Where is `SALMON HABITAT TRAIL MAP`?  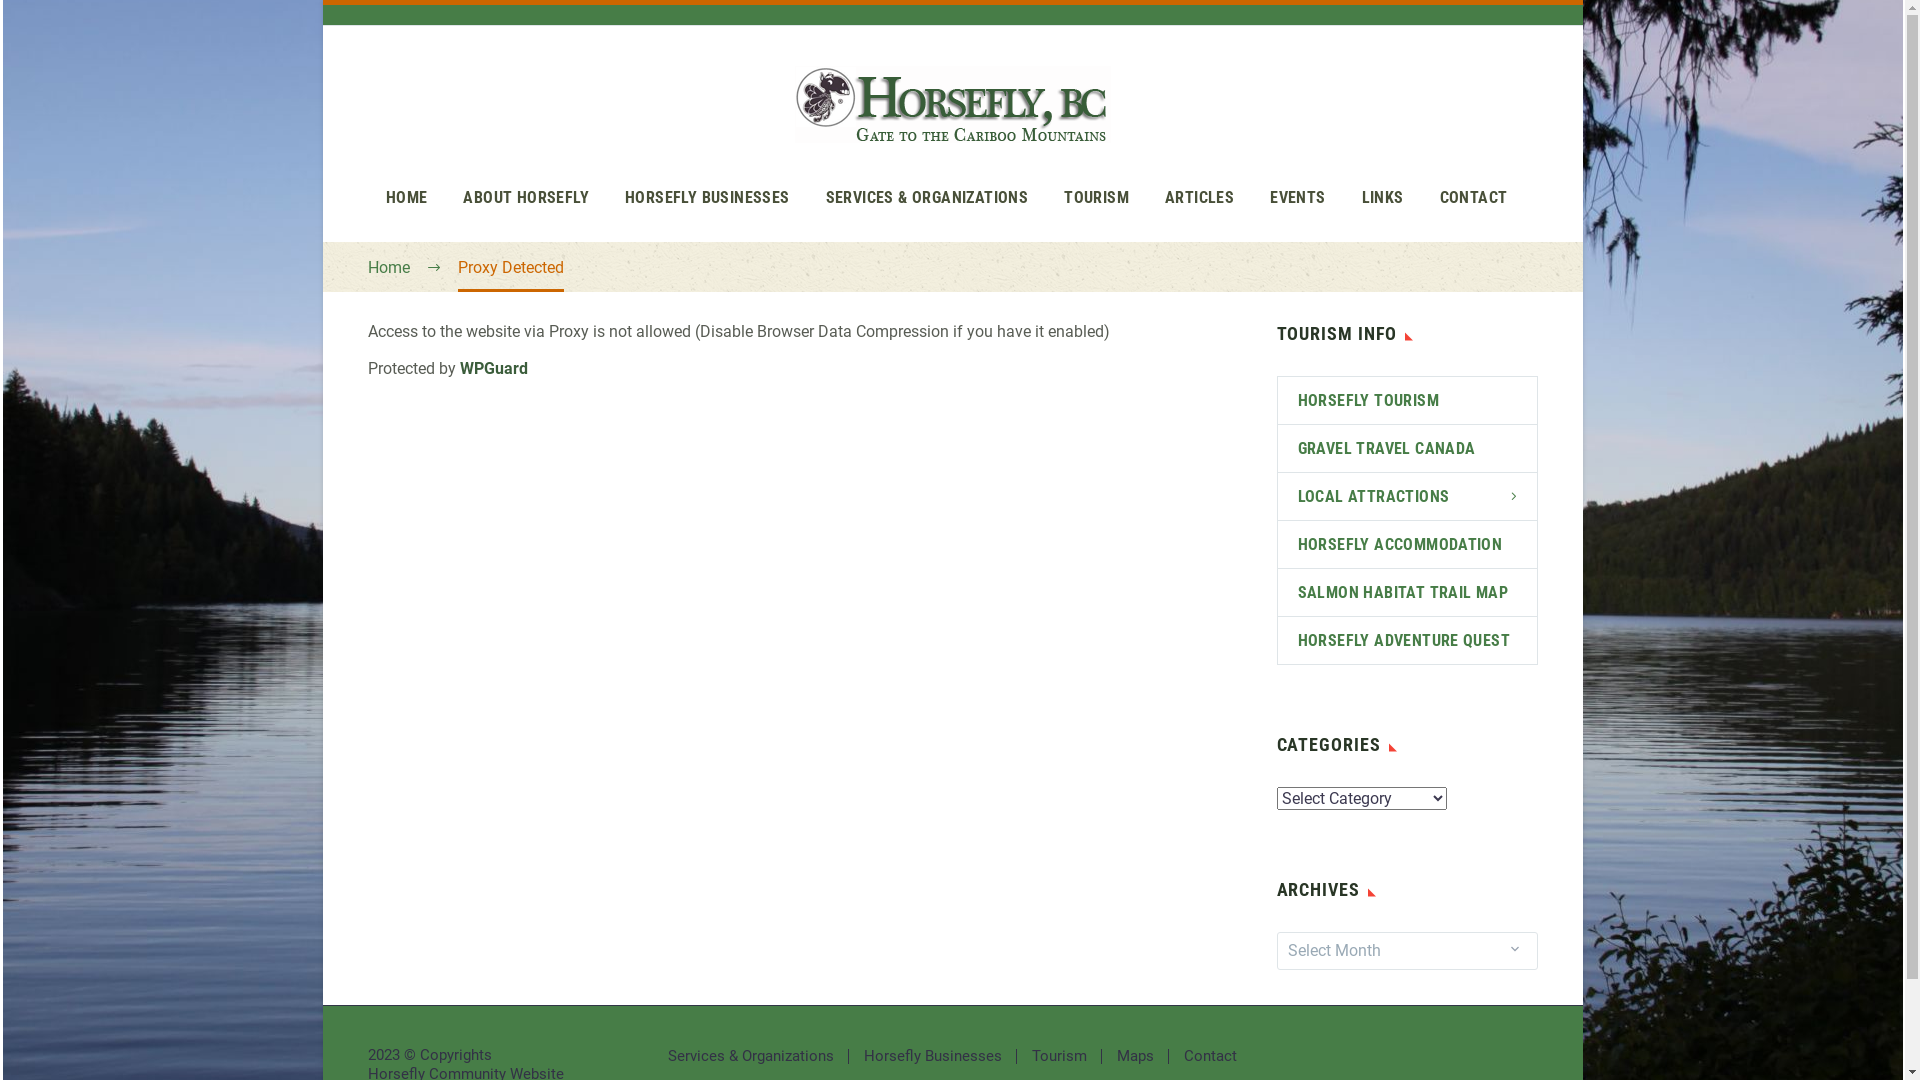
SALMON HABITAT TRAIL MAP is located at coordinates (1408, 592).